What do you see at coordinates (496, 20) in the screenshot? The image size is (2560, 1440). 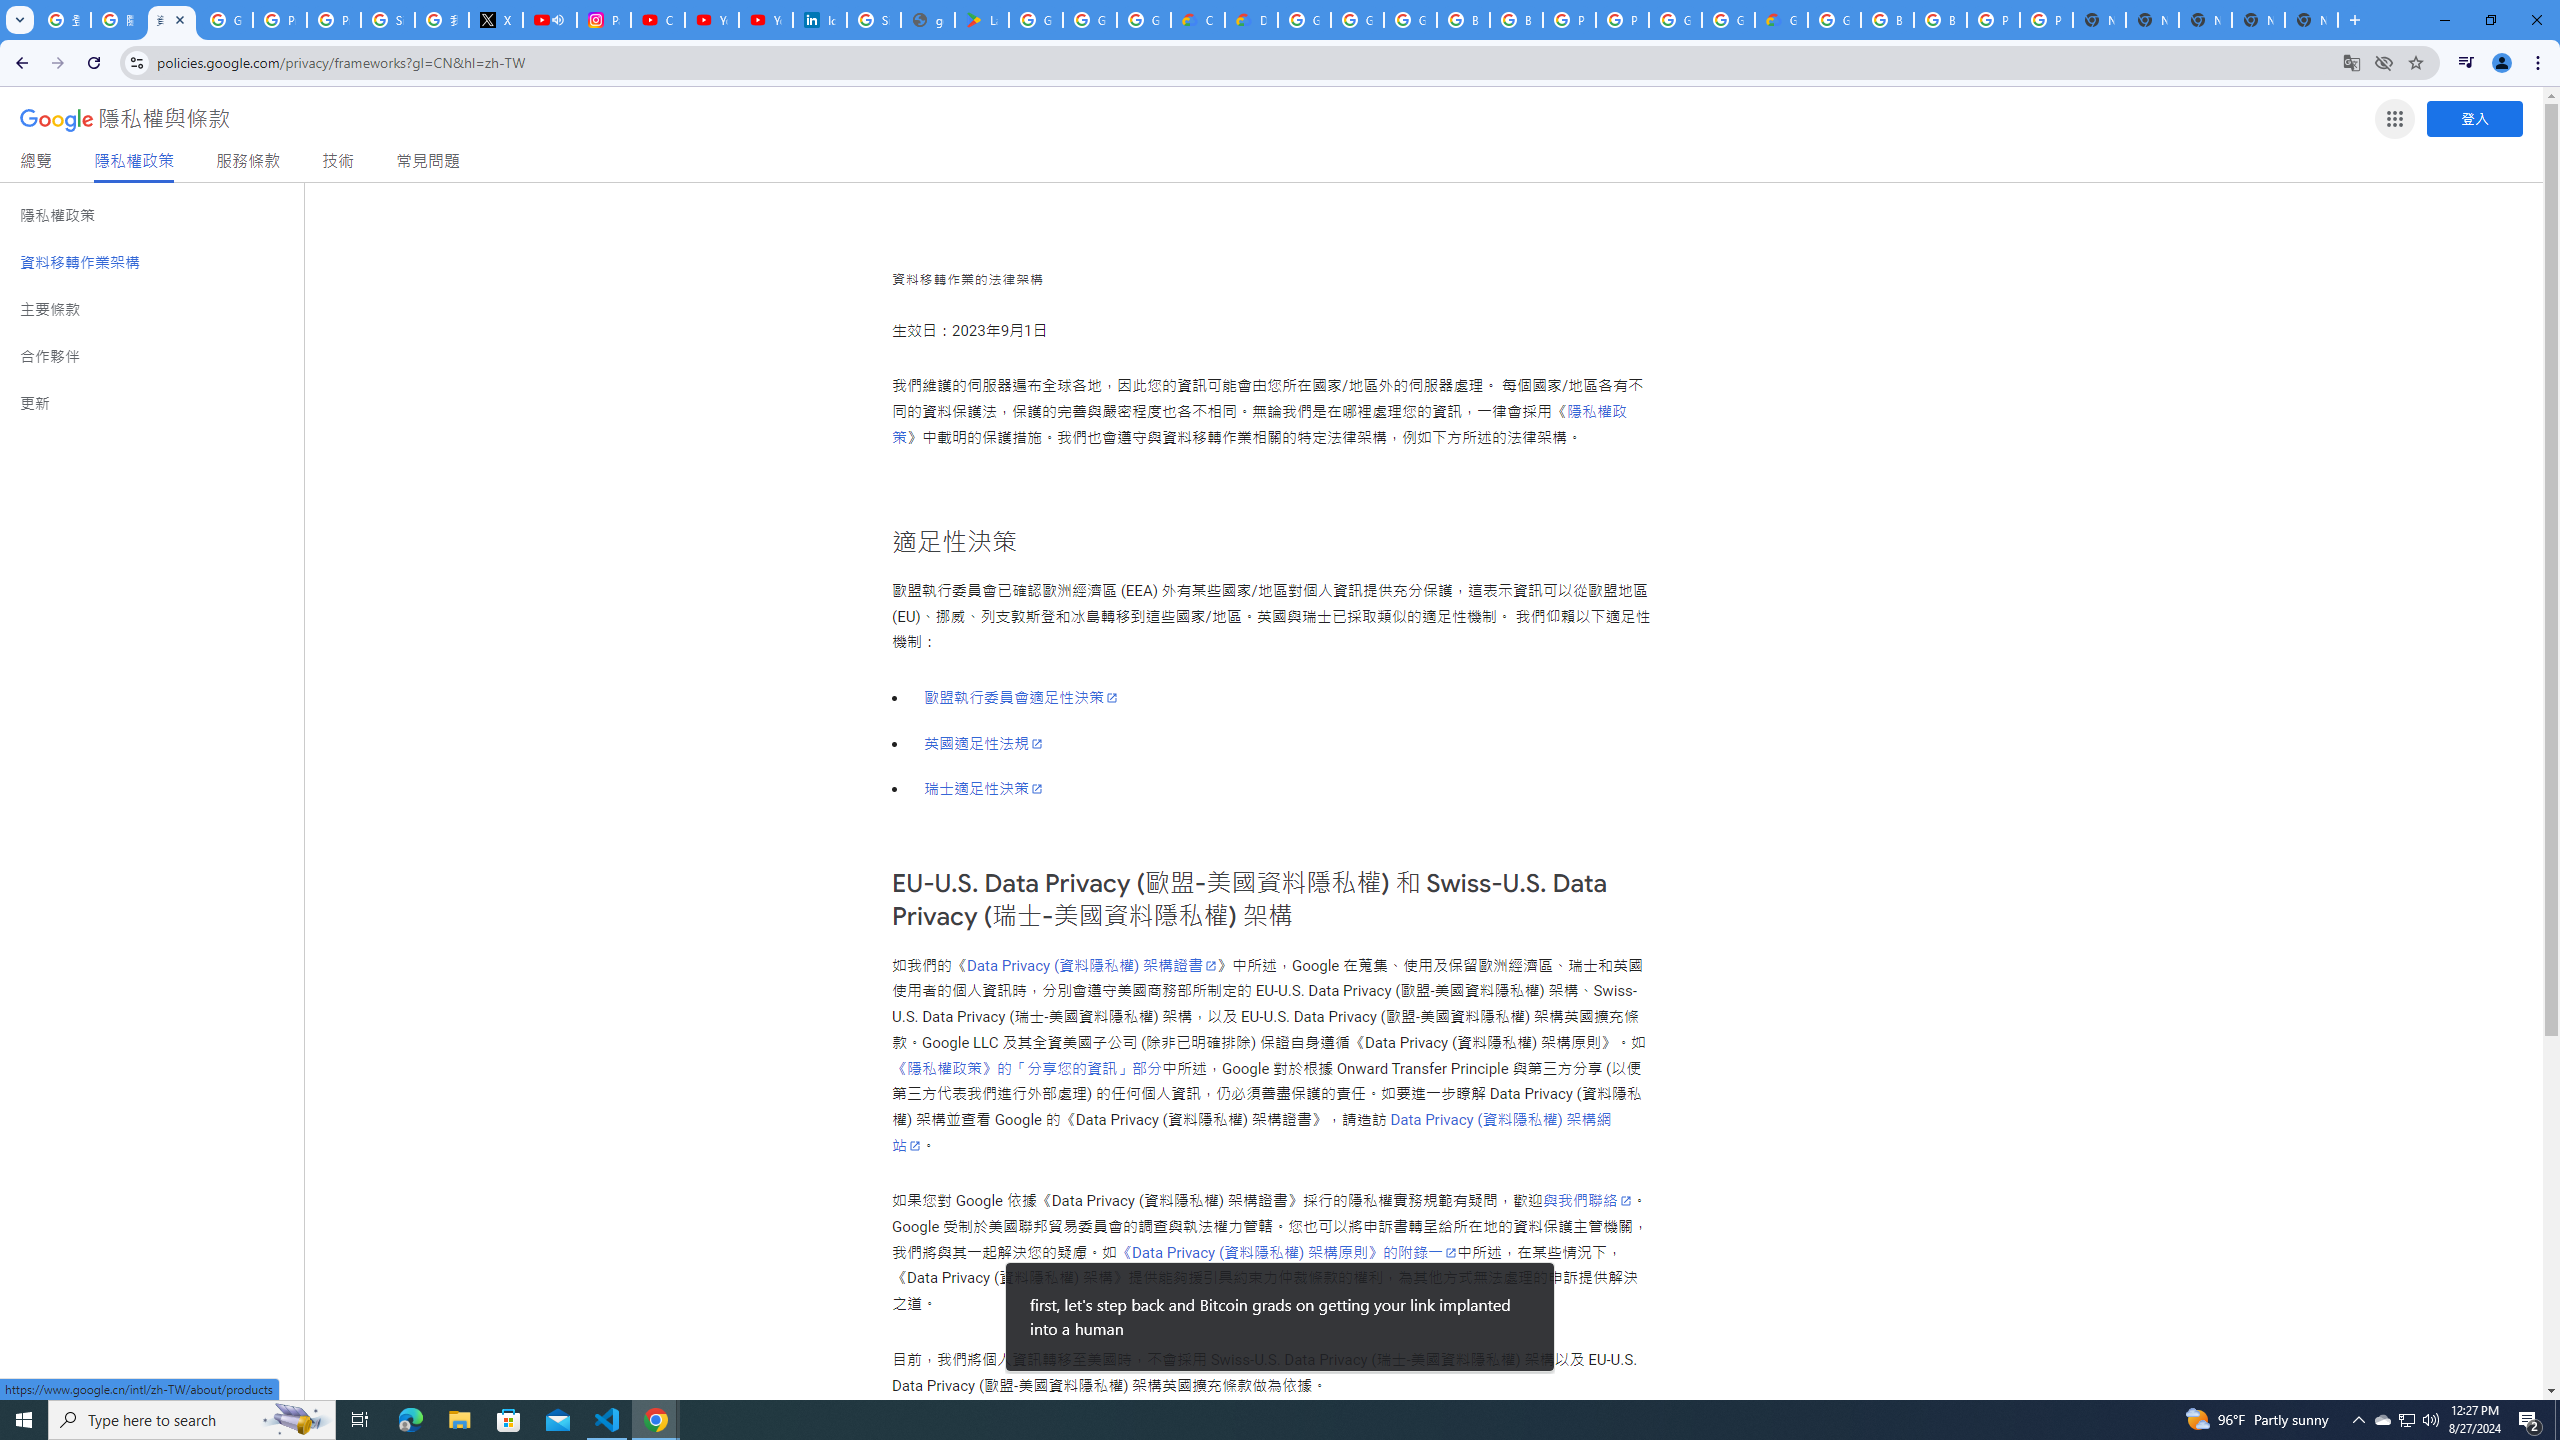 I see `X` at bounding box center [496, 20].